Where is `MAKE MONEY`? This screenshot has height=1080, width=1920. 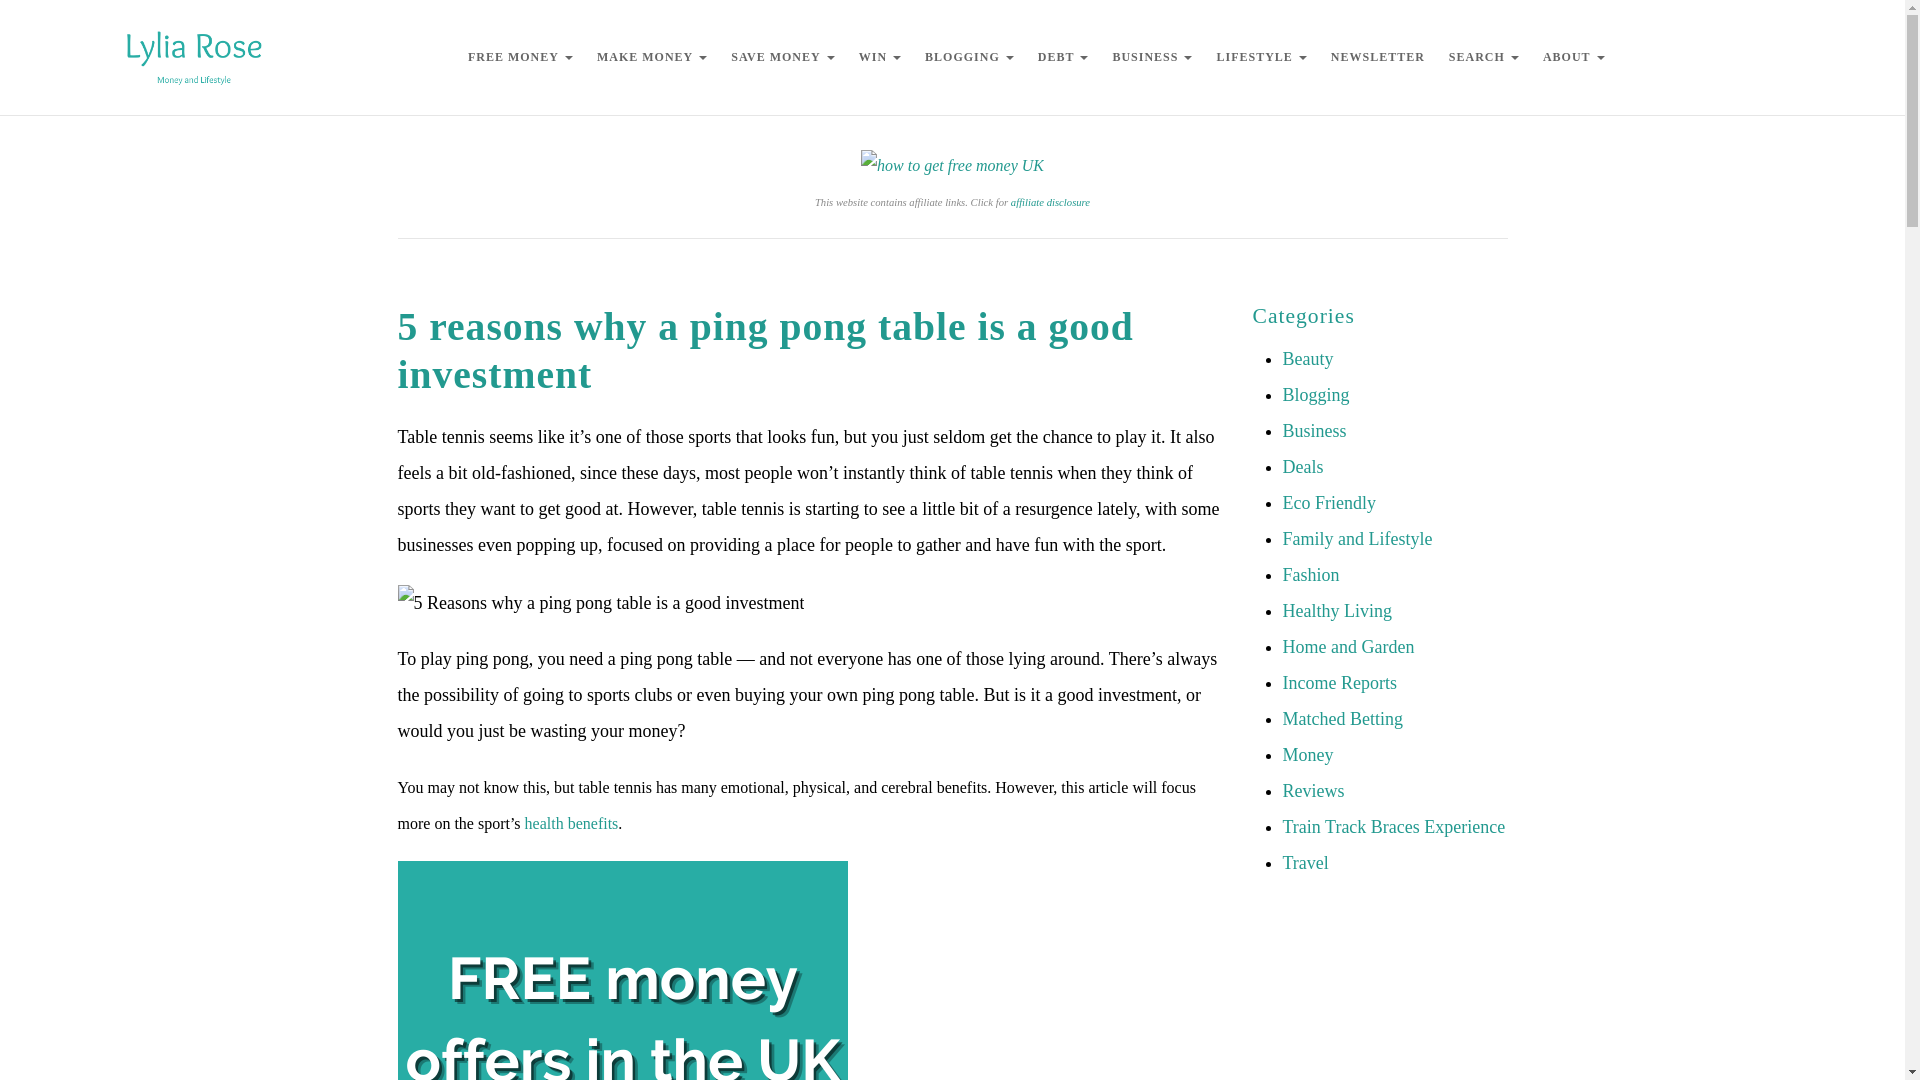 MAKE MONEY is located at coordinates (652, 56).